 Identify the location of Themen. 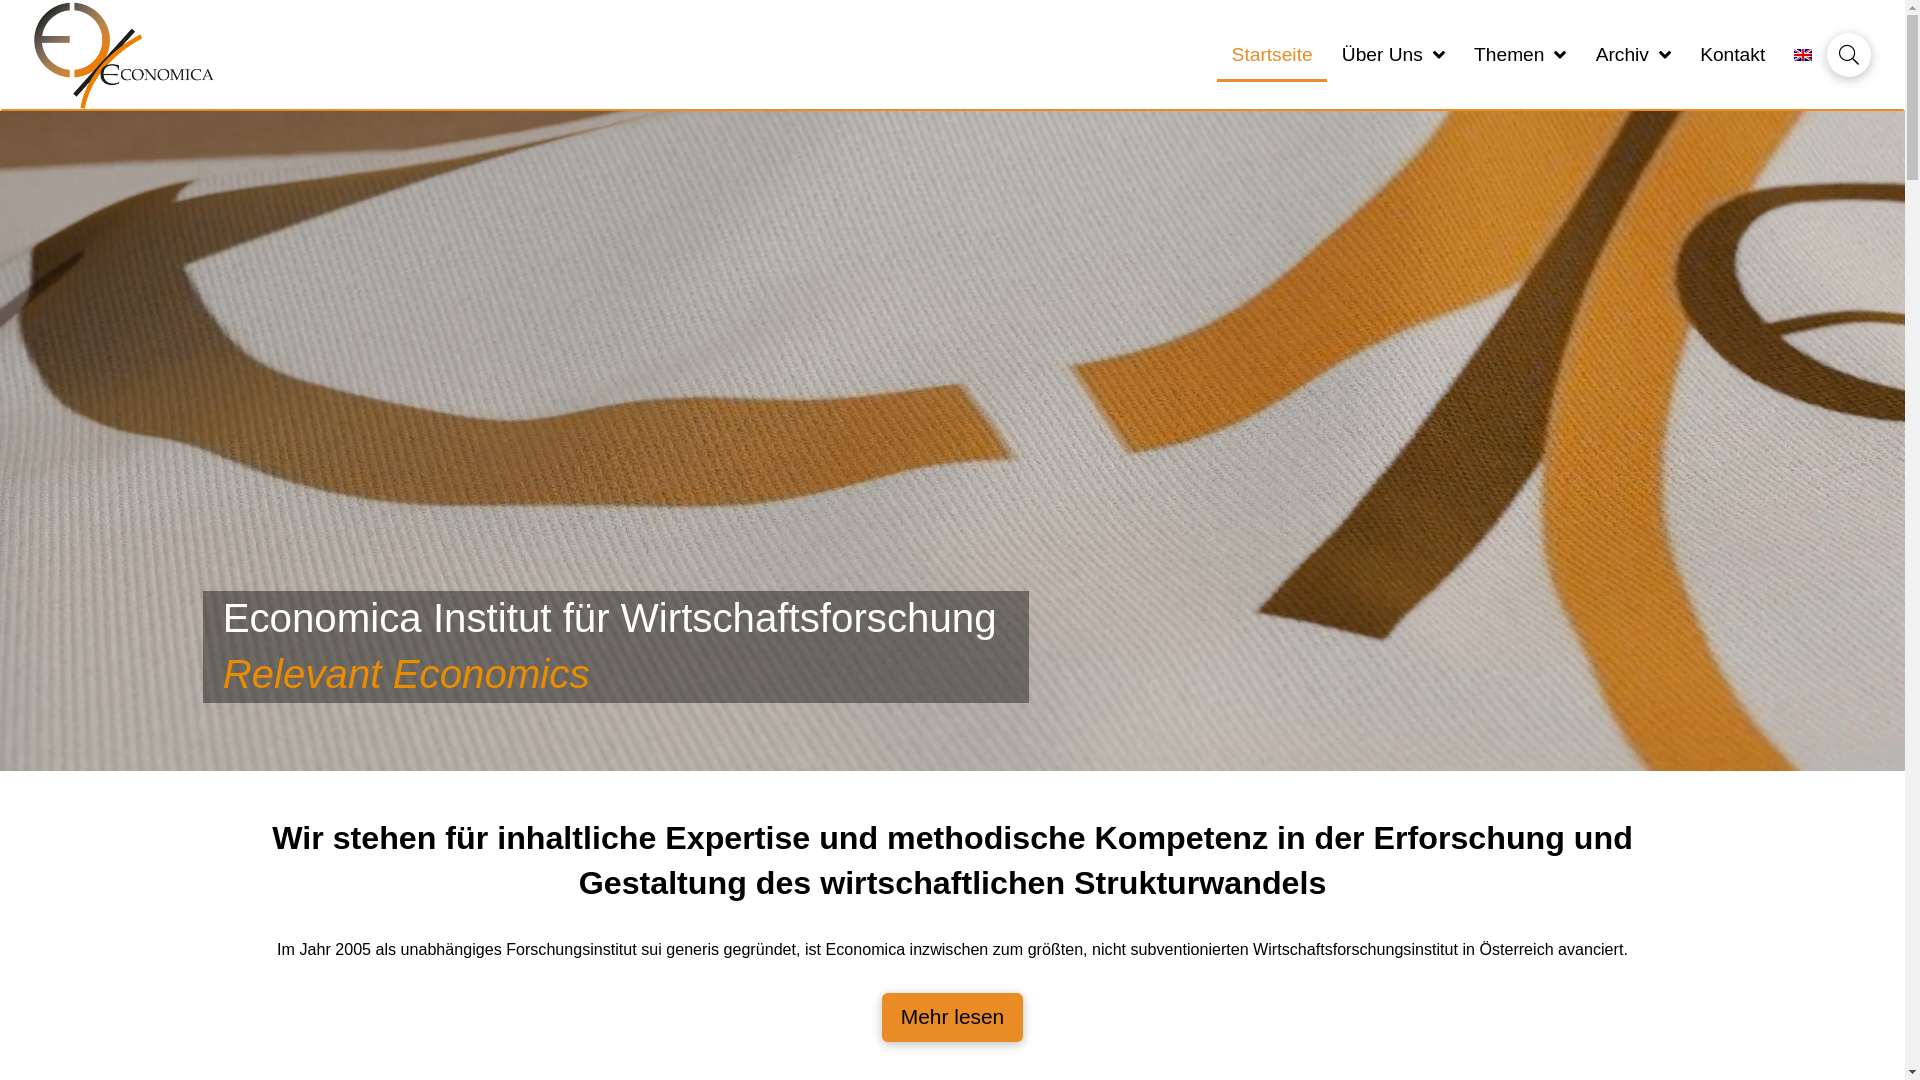
(1520, 56).